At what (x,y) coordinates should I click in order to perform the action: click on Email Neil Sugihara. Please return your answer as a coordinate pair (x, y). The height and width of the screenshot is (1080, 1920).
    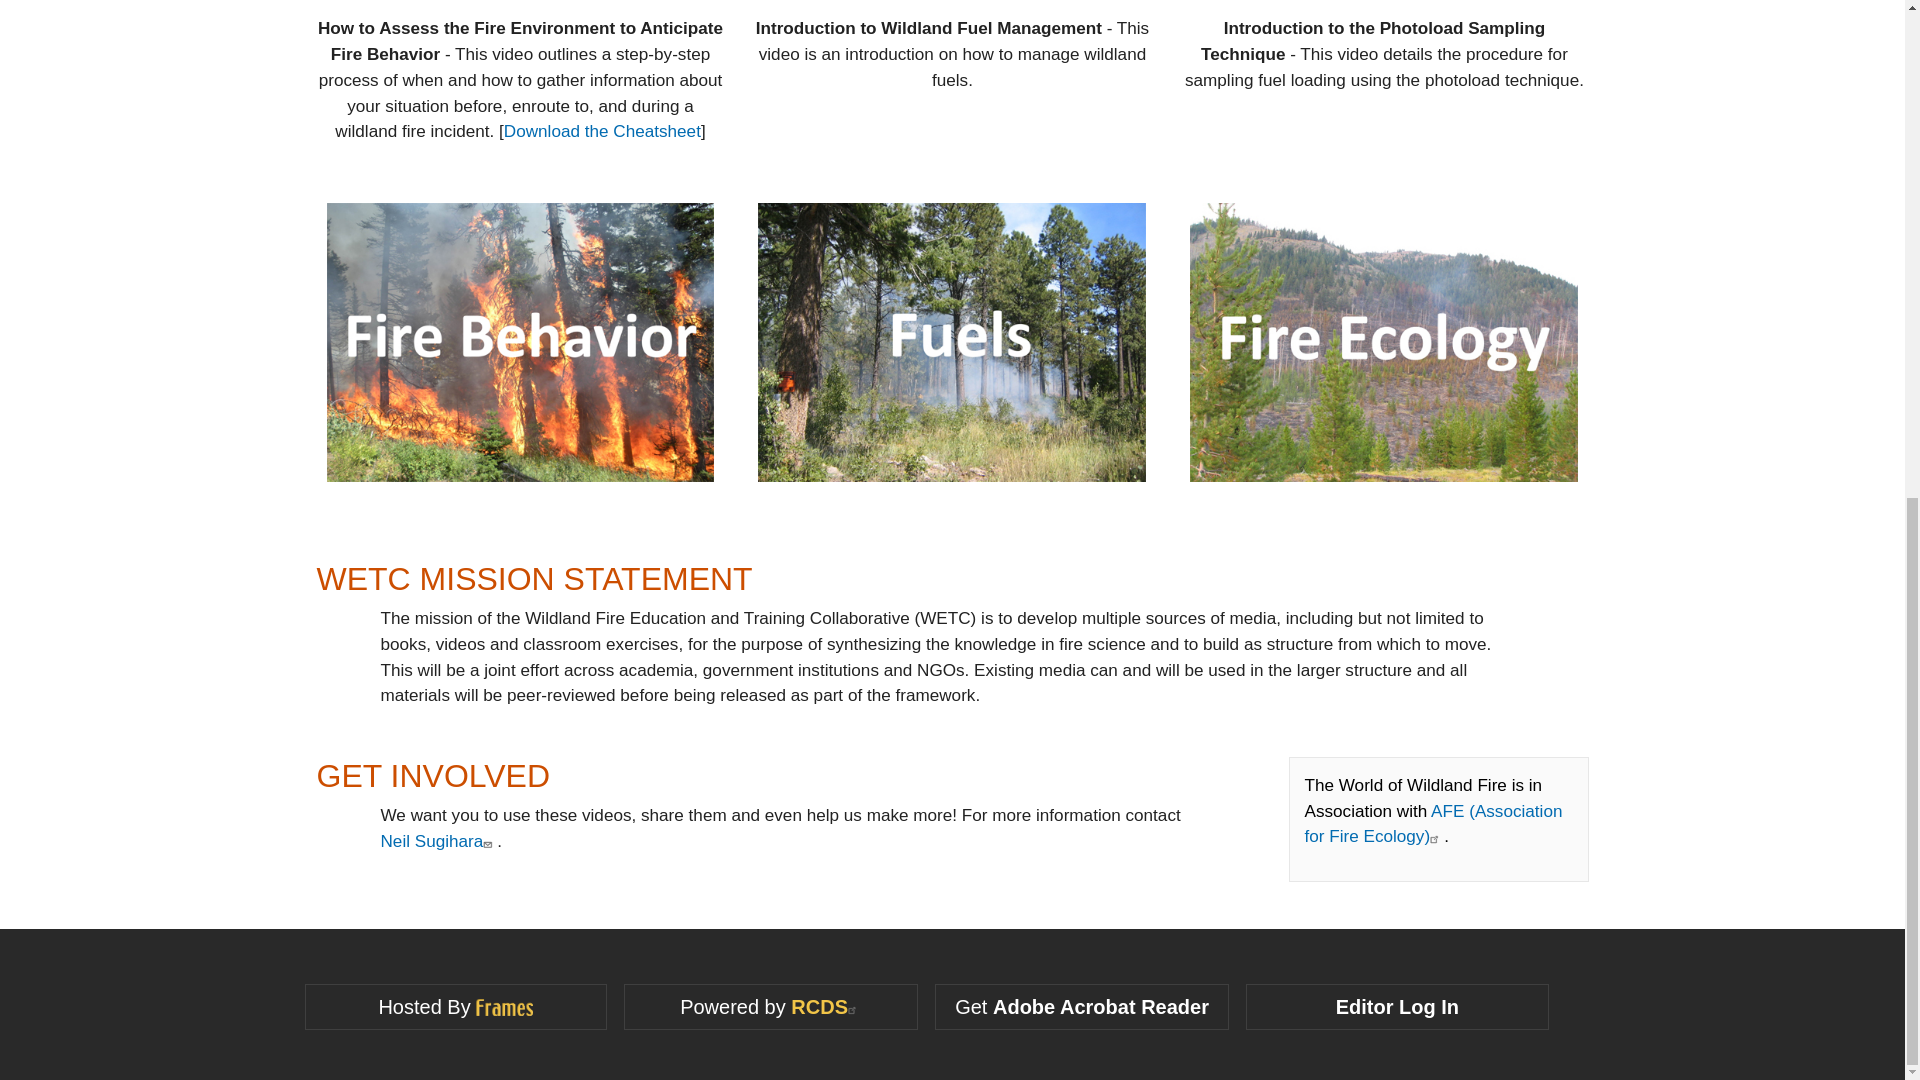
    Looking at the image, I should click on (438, 840).